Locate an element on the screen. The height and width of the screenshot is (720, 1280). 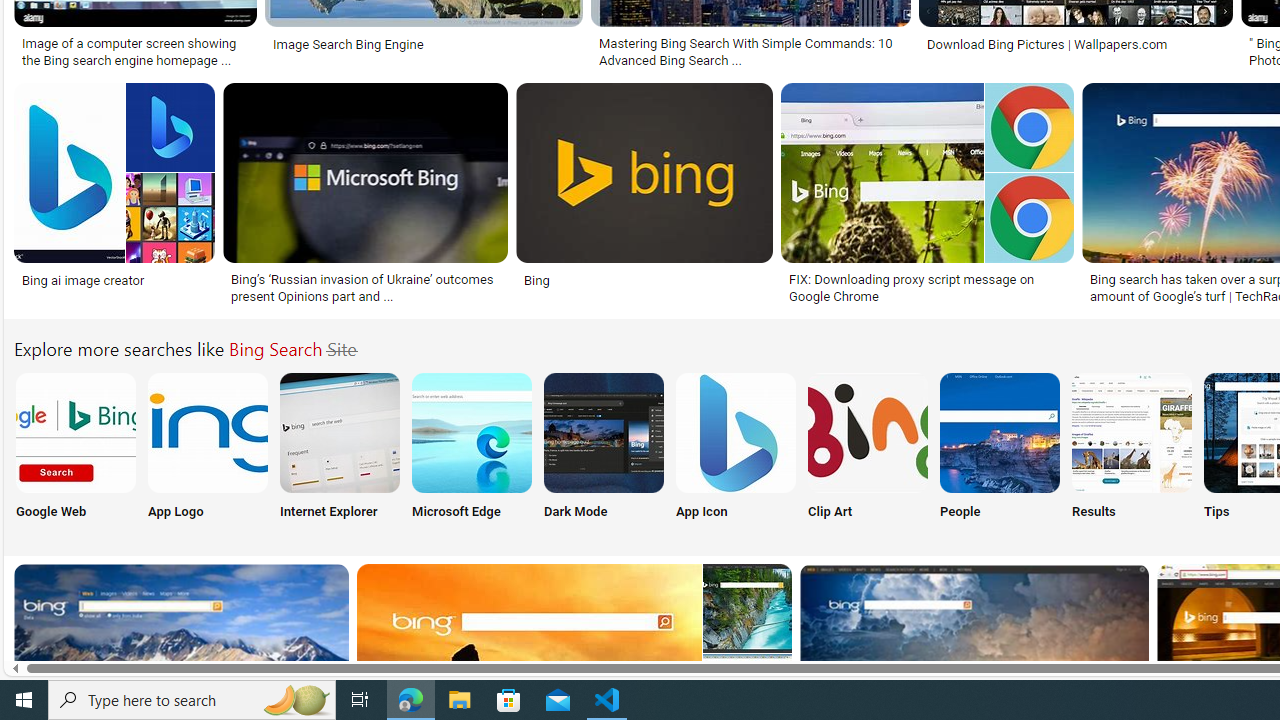
BingSave is located at coordinates (648, 196).